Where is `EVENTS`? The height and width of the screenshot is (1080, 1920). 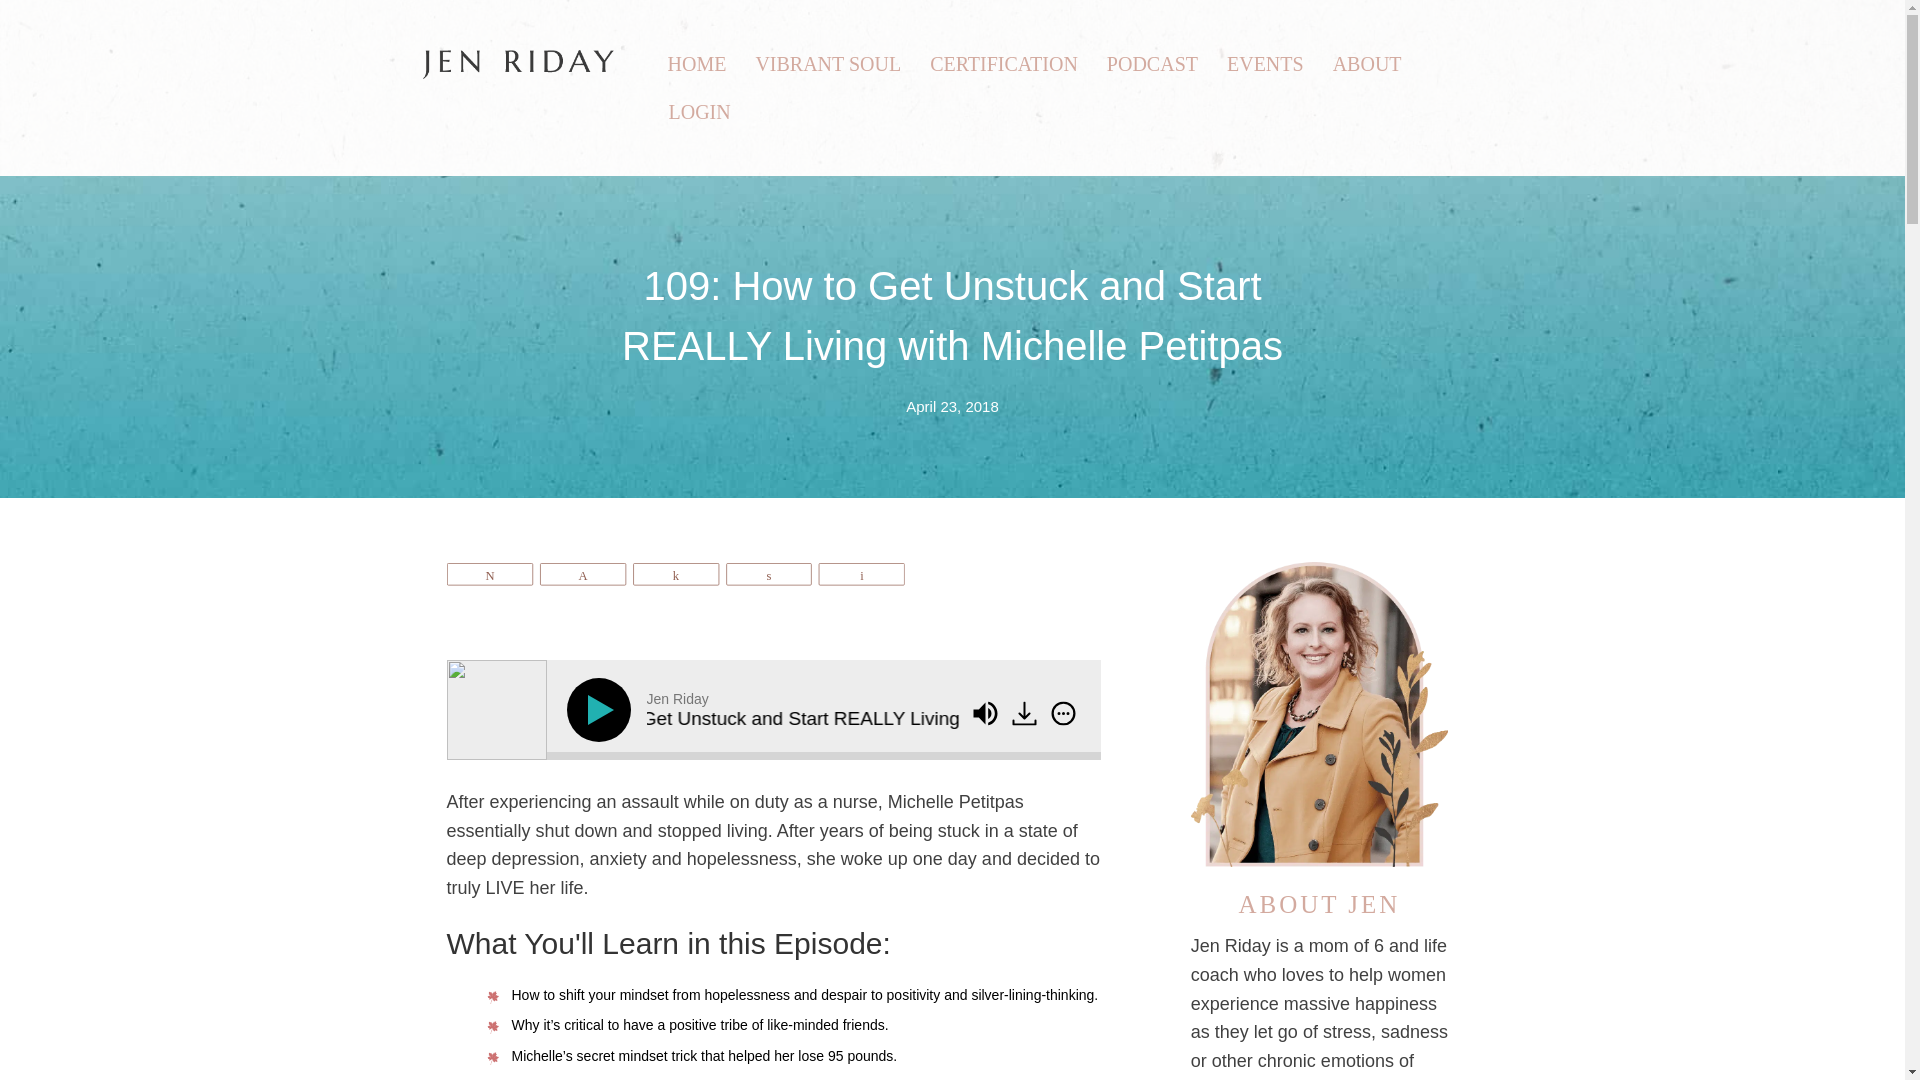
EVENTS is located at coordinates (1265, 63).